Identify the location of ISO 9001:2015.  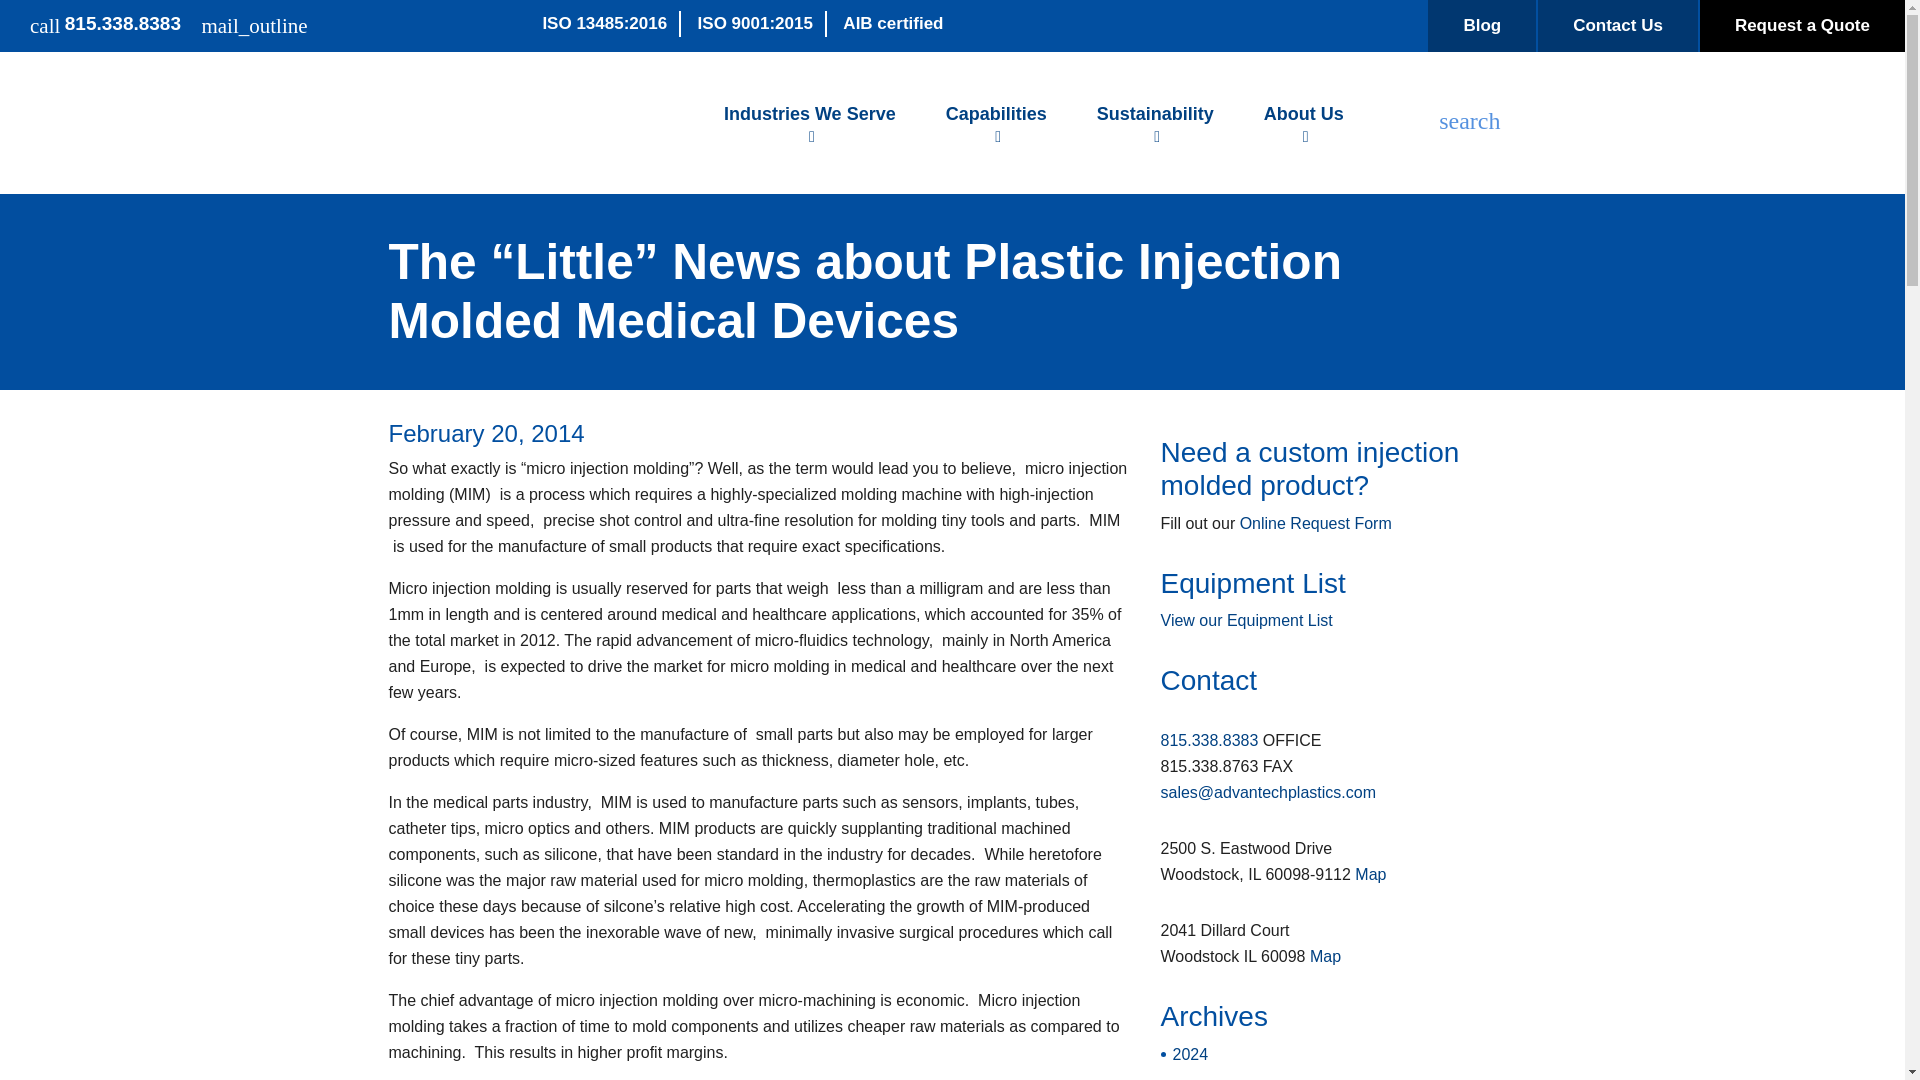
(755, 22).